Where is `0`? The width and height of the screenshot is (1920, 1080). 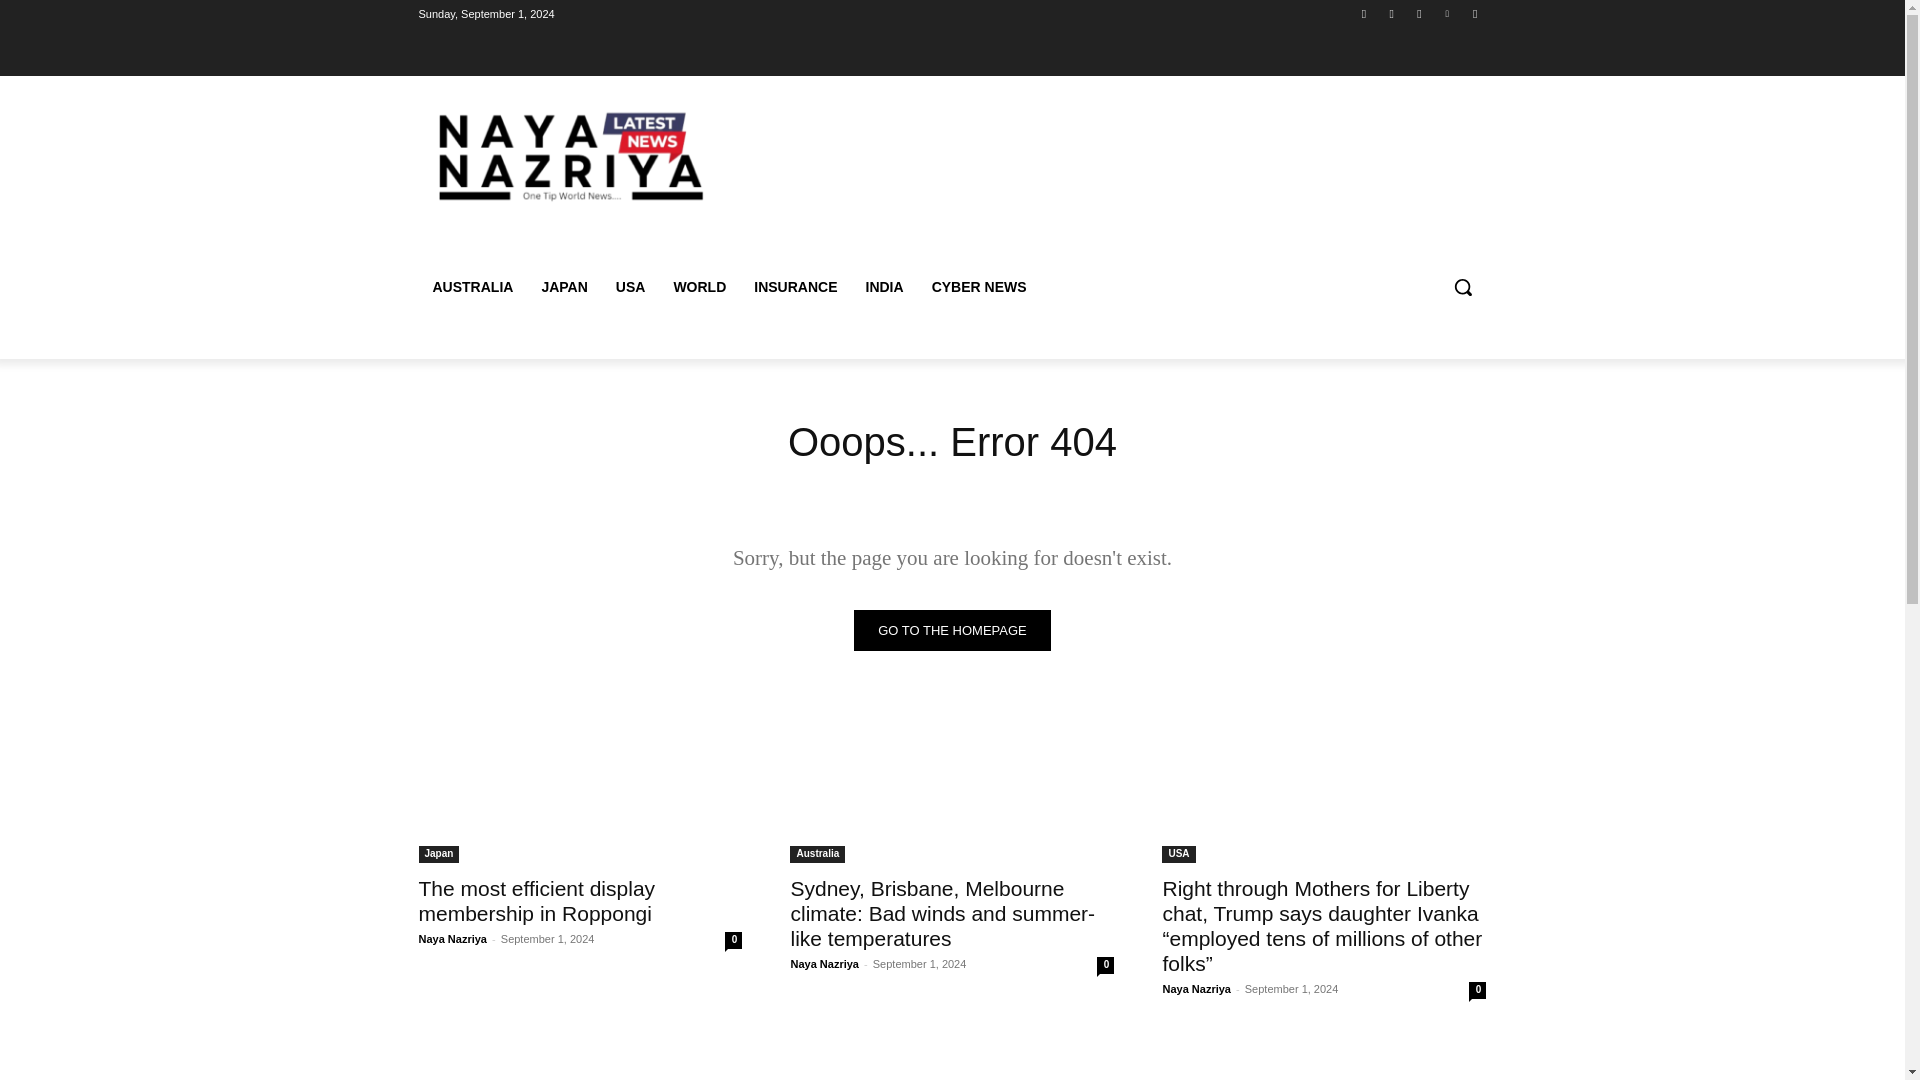
0 is located at coordinates (1104, 965).